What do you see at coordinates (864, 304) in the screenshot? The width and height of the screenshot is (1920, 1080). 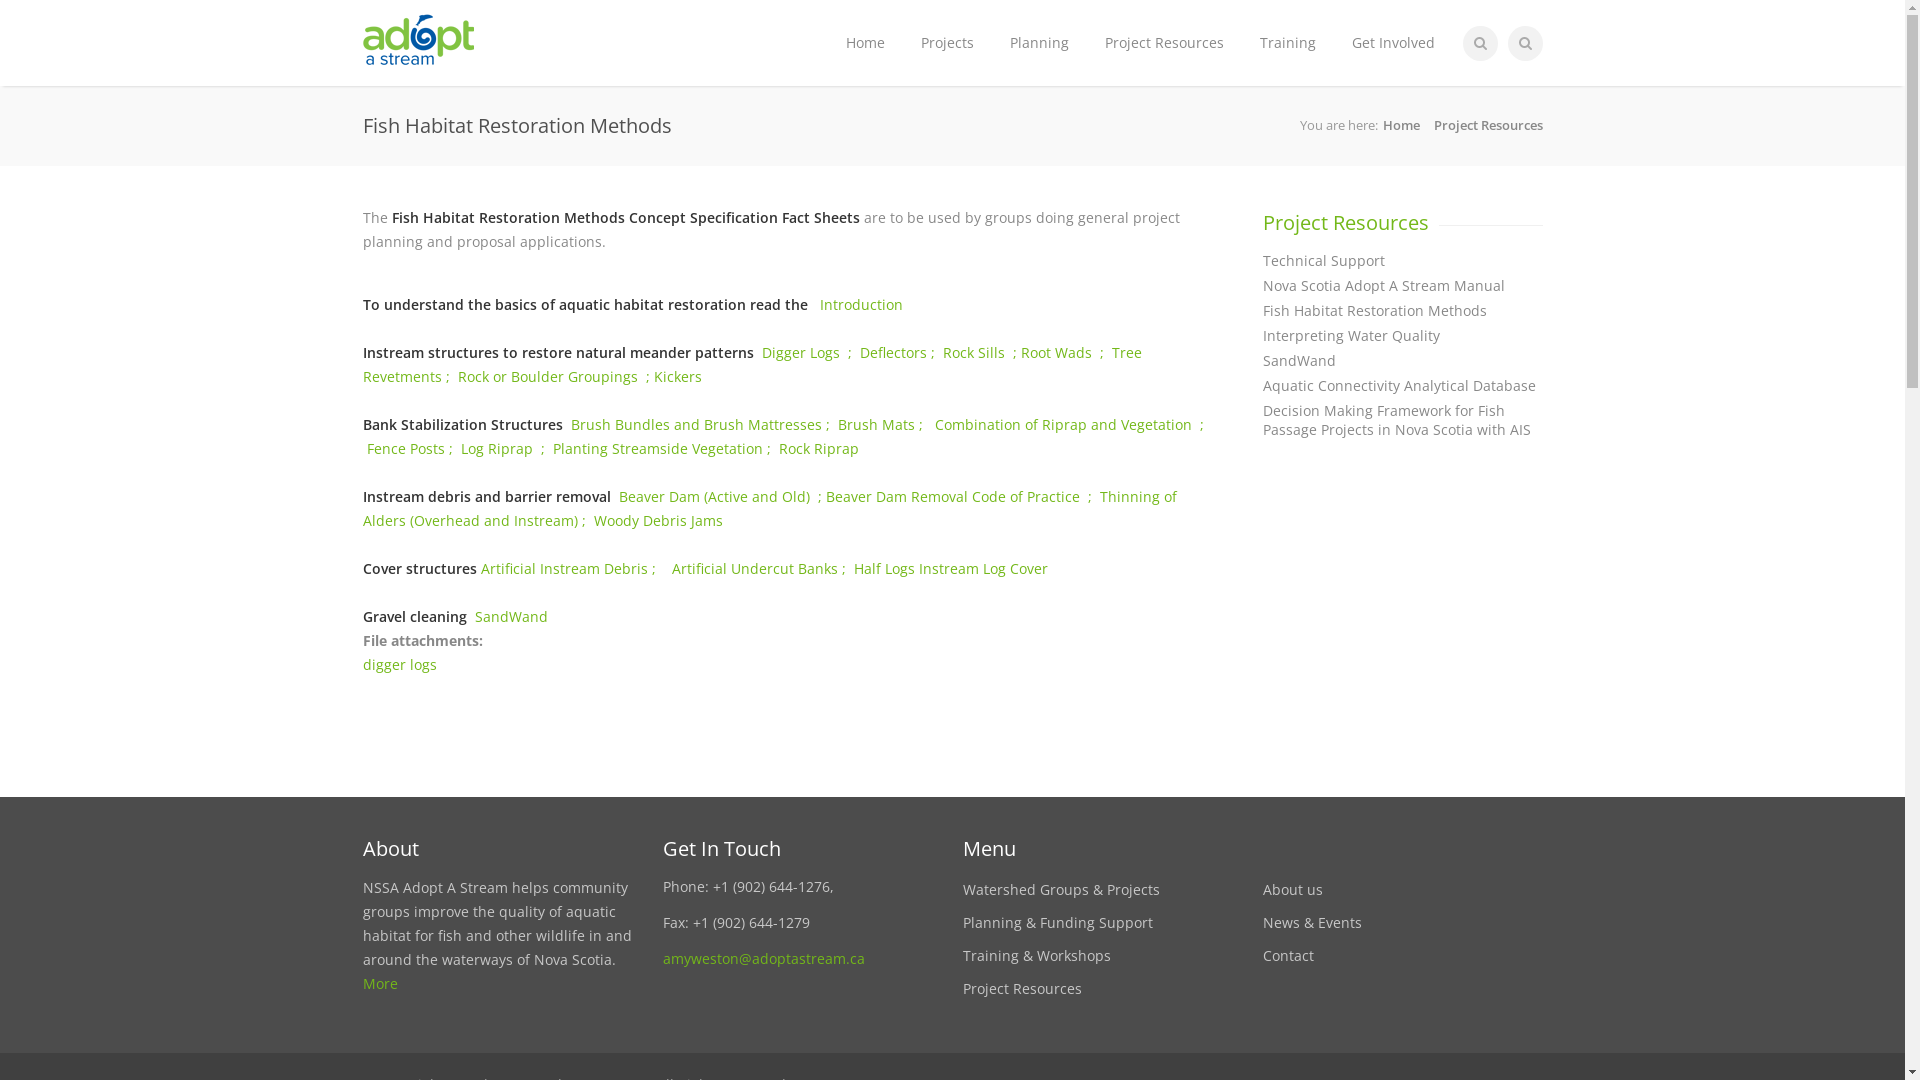 I see `Introduction ` at bounding box center [864, 304].